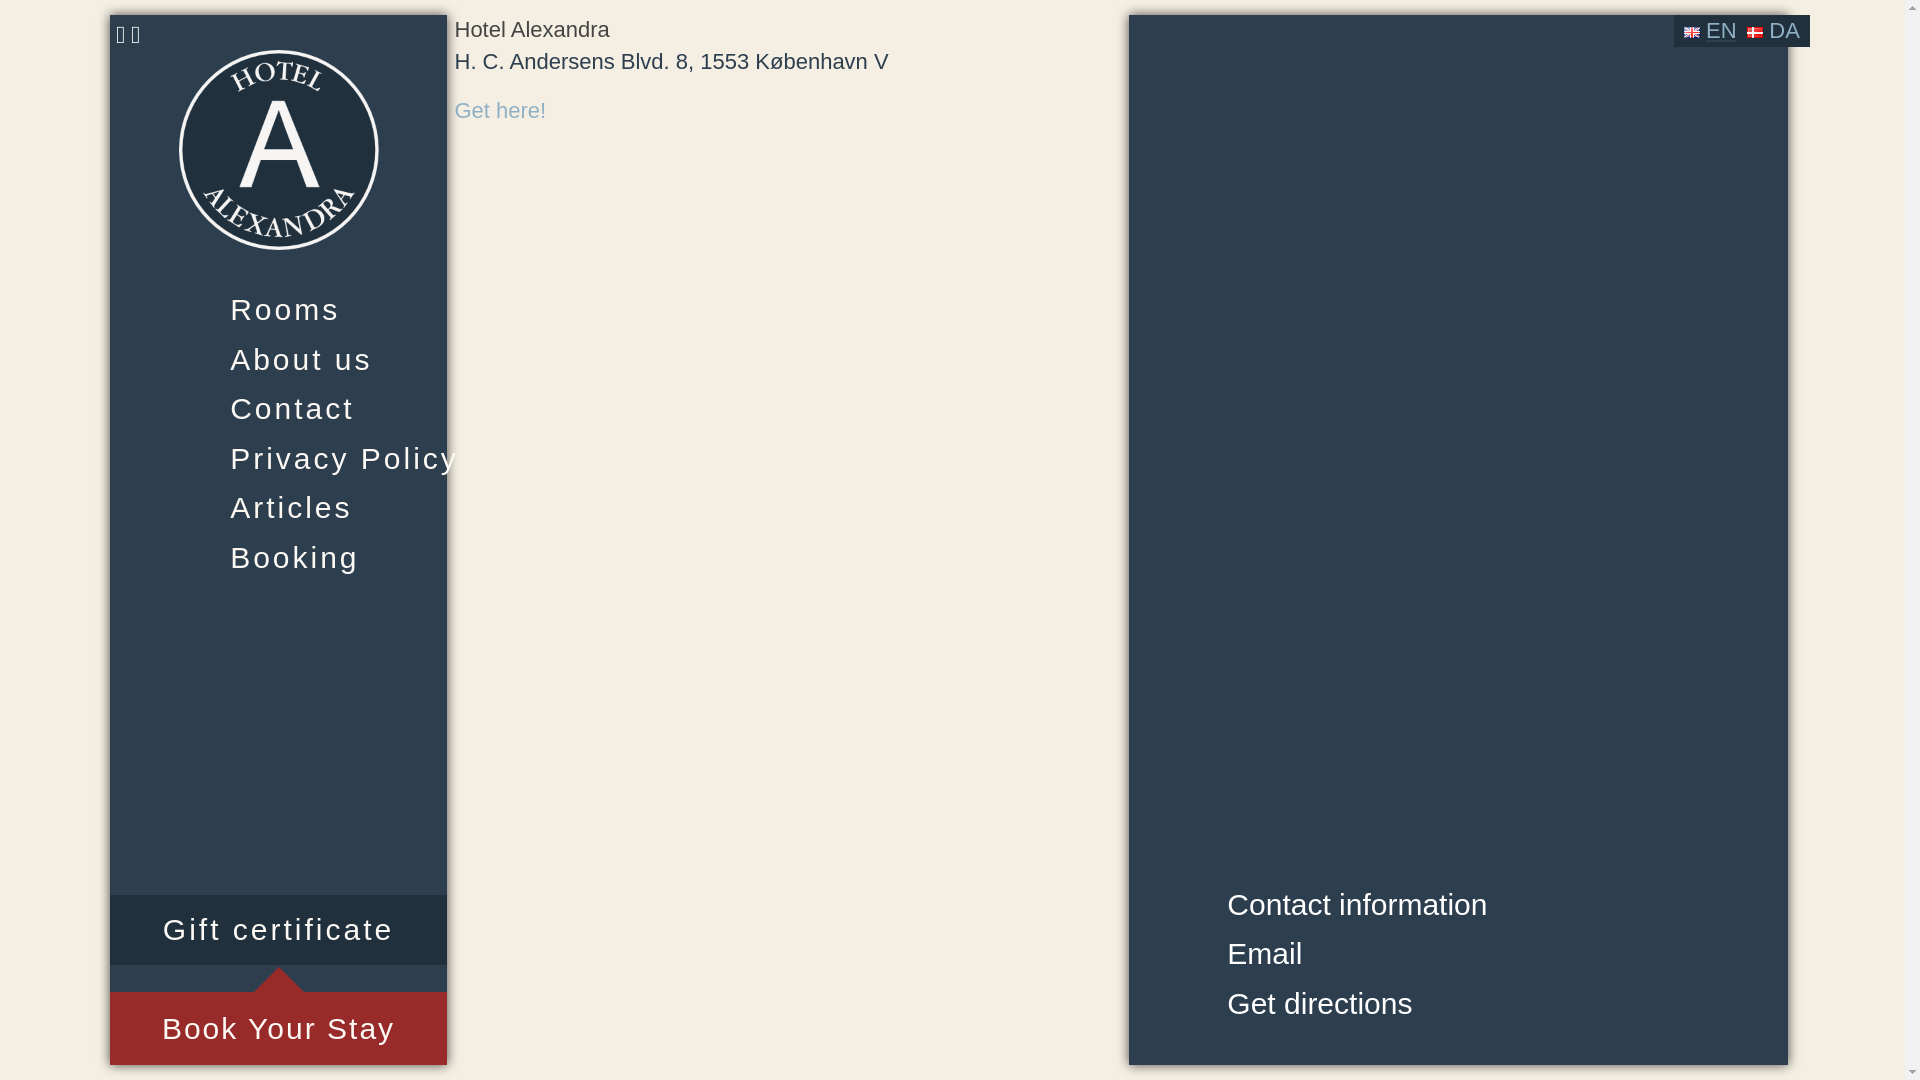 The image size is (1920, 1080). What do you see at coordinates (275, 557) in the screenshot?
I see `Booking` at bounding box center [275, 557].